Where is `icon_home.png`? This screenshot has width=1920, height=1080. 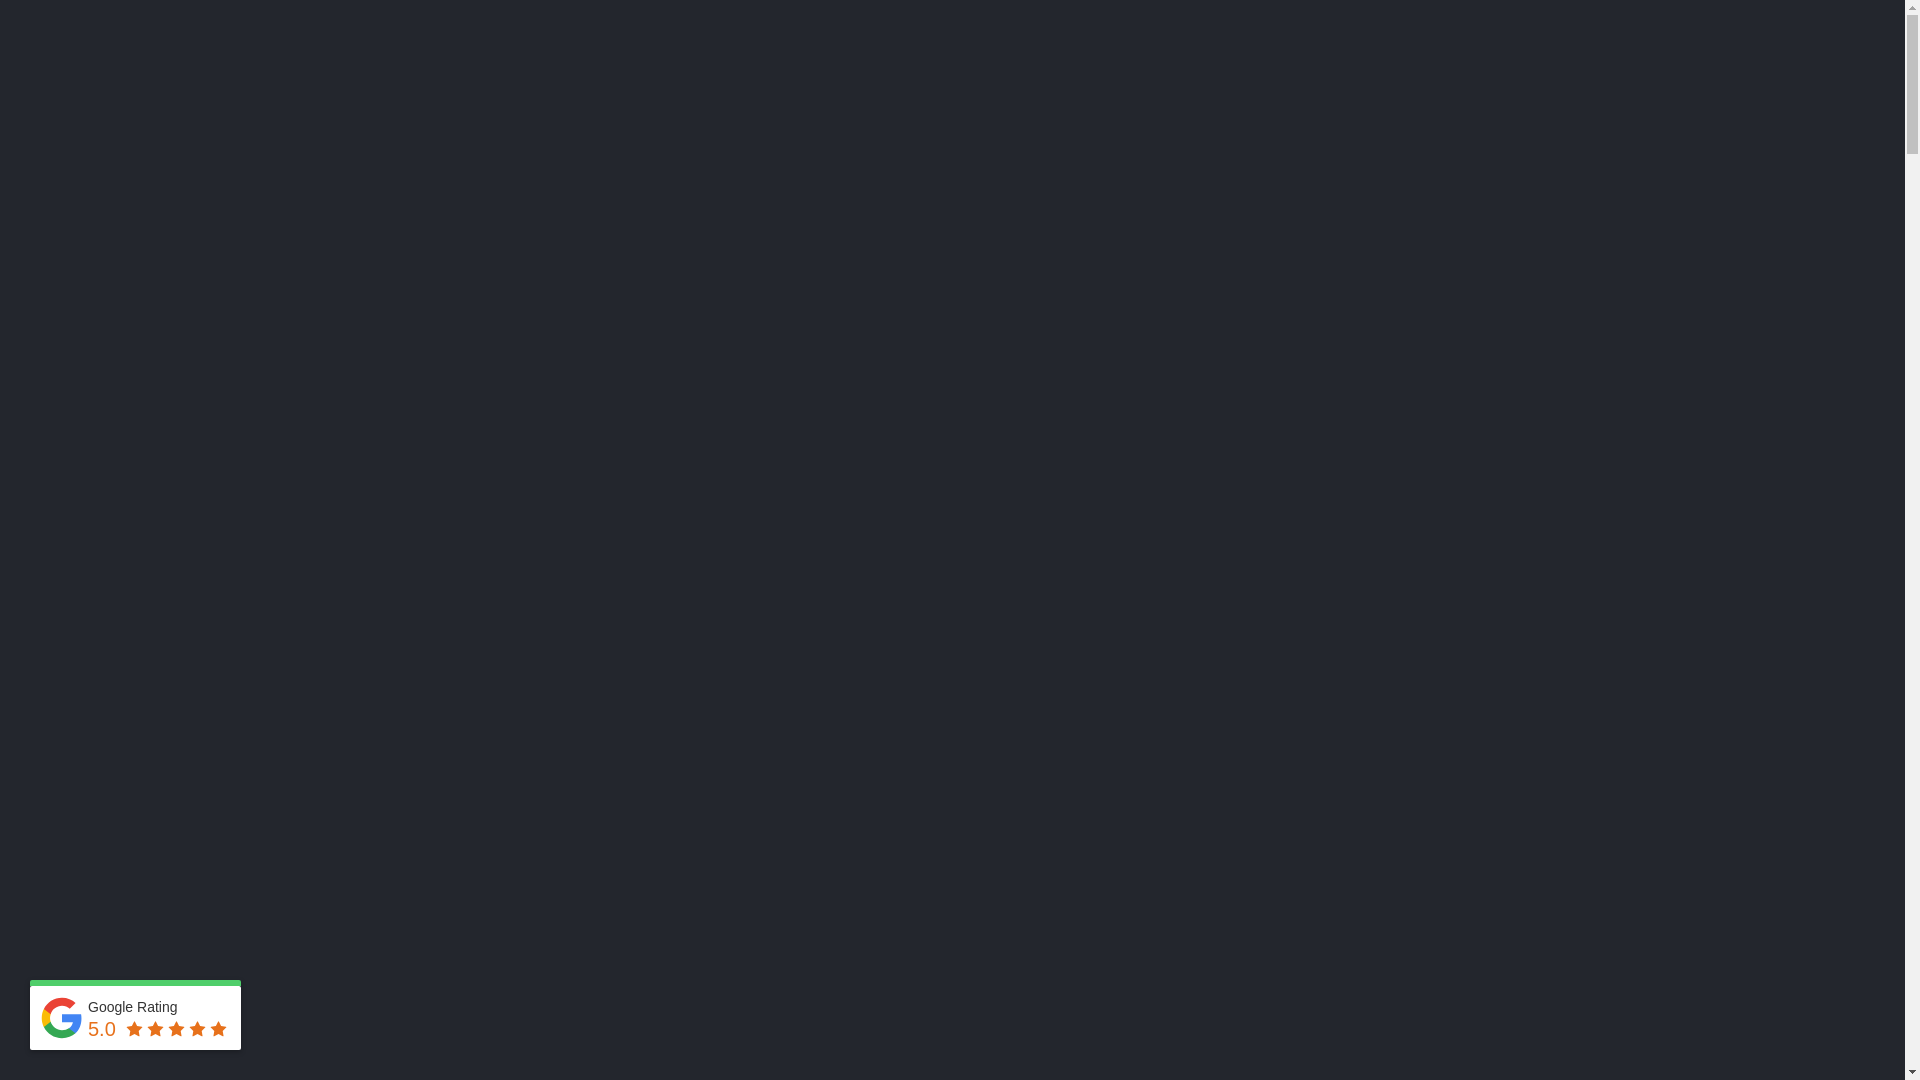
icon_home.png is located at coordinates (417, 374).